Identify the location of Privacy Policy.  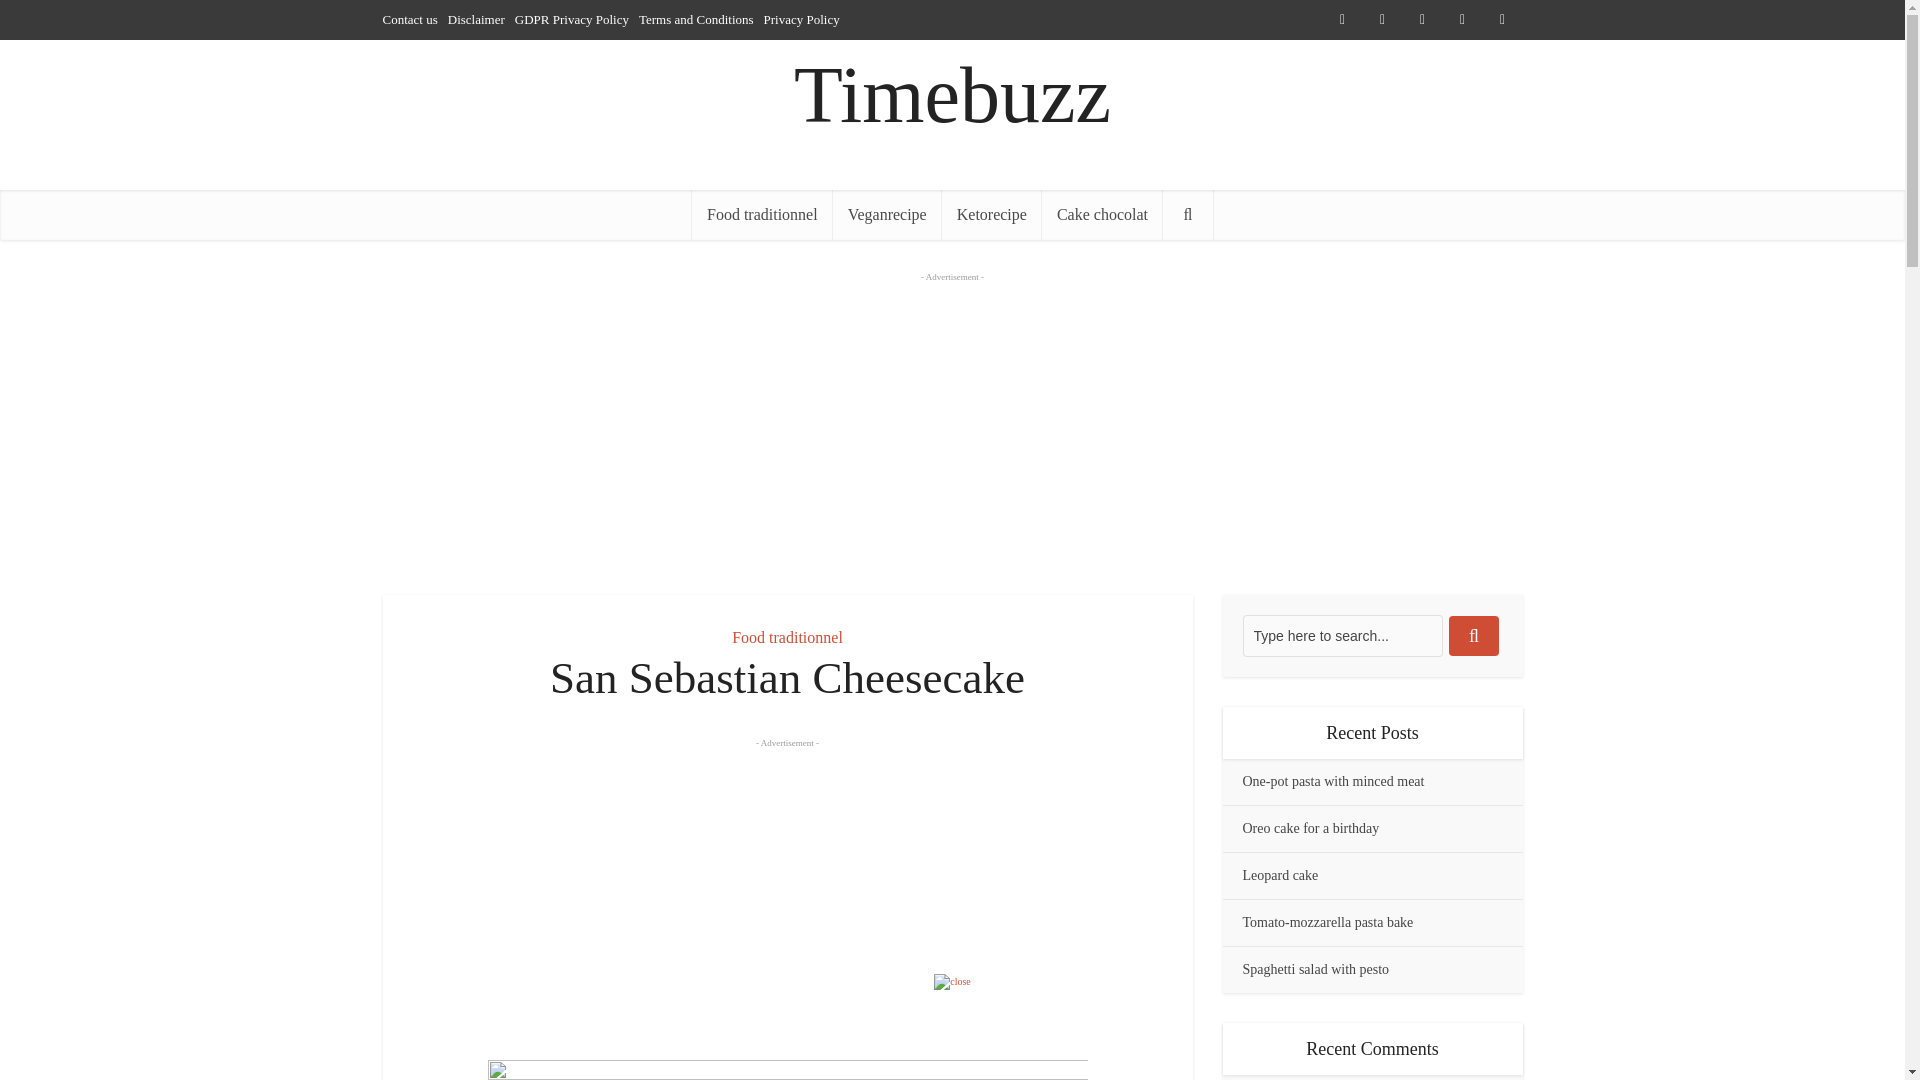
(802, 19).